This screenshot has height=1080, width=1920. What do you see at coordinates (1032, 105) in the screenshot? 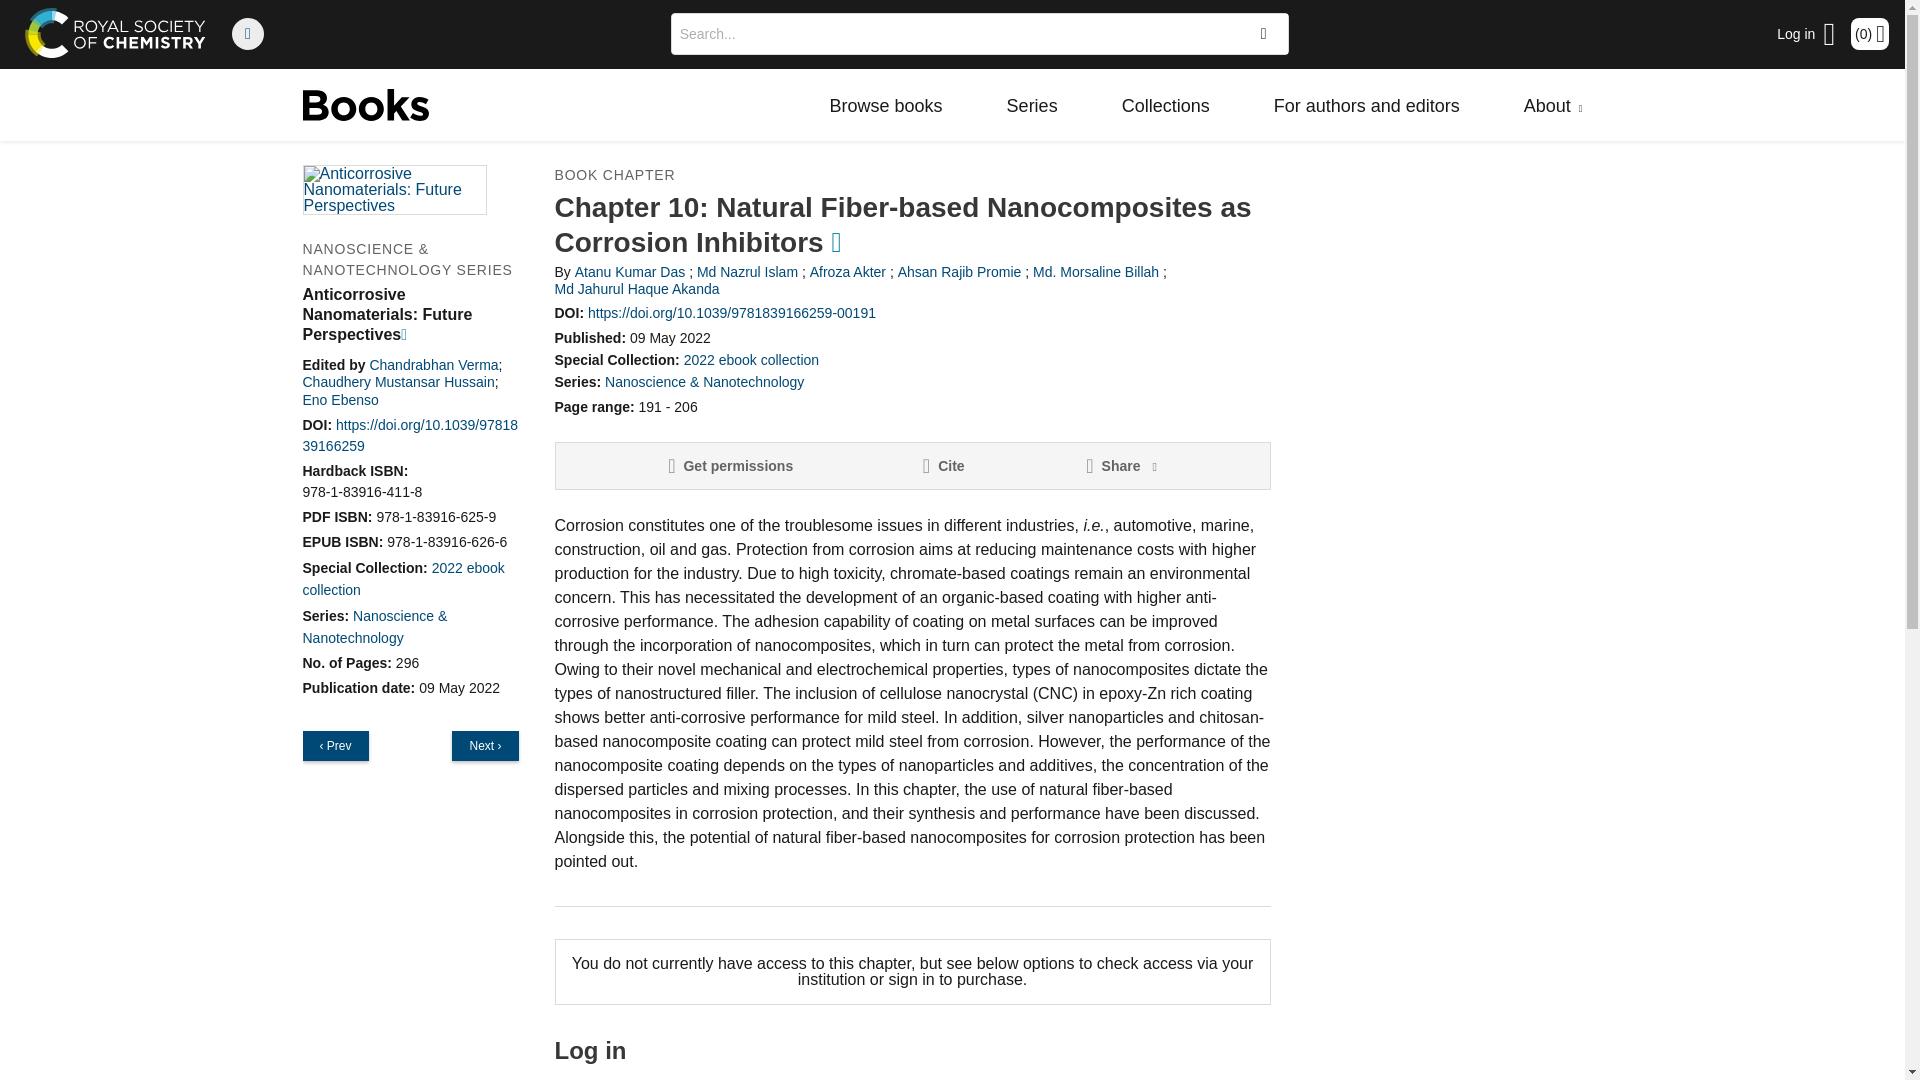
I see `Series` at bounding box center [1032, 105].